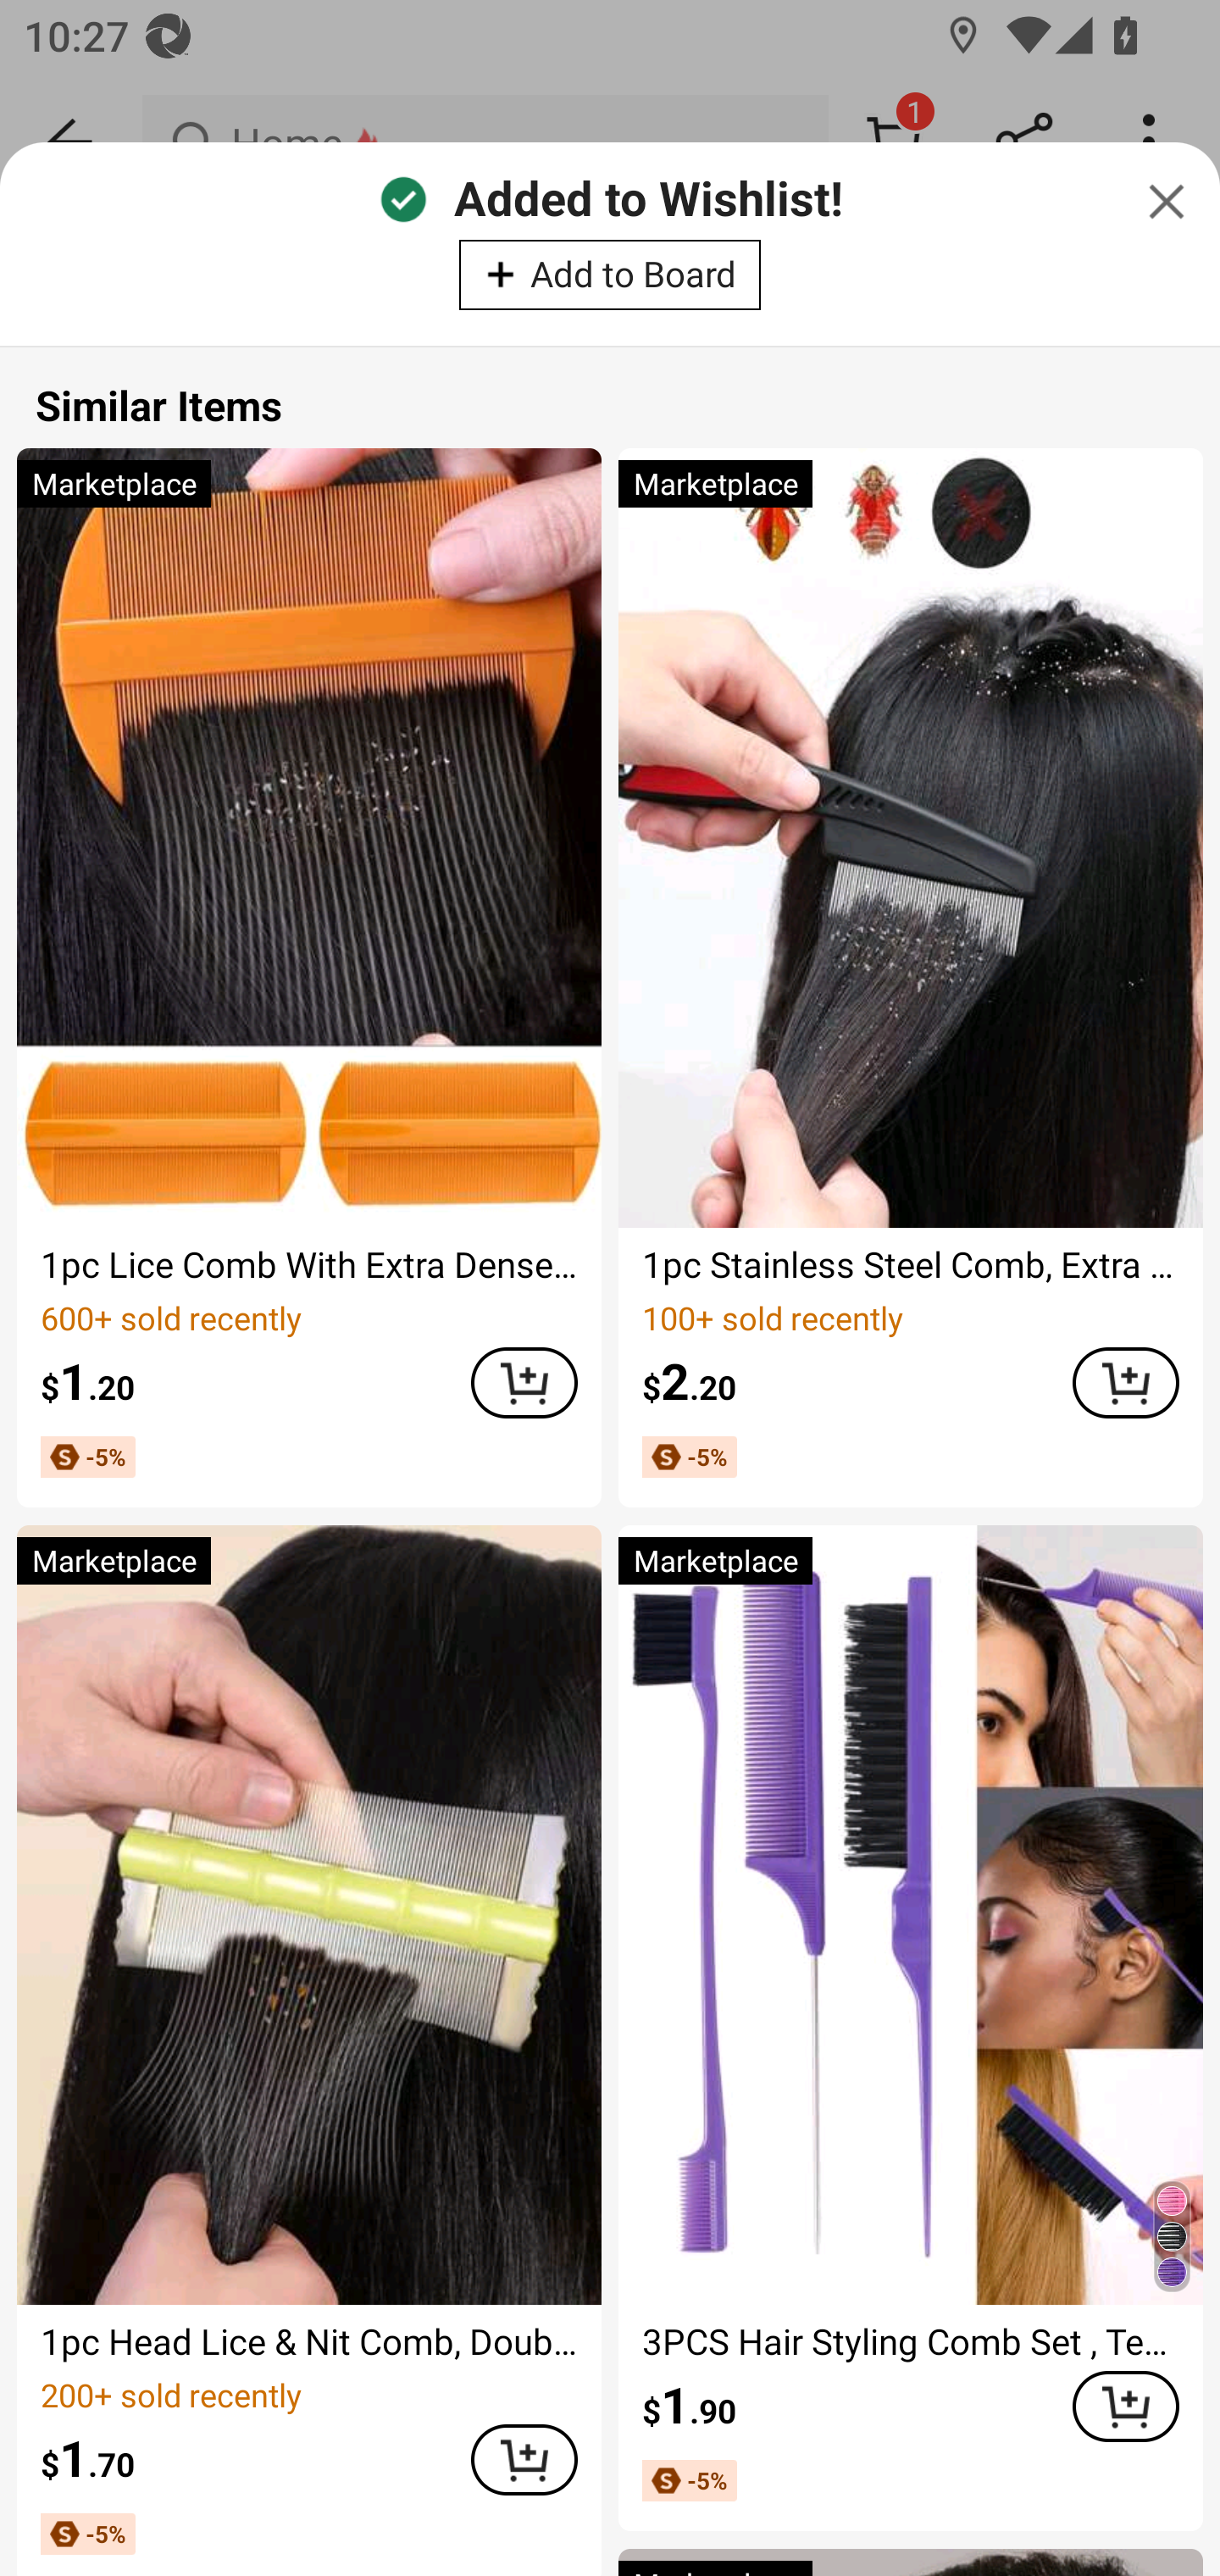  Describe the element at coordinates (1125, 2405) in the screenshot. I see `ADD TO CART` at that location.